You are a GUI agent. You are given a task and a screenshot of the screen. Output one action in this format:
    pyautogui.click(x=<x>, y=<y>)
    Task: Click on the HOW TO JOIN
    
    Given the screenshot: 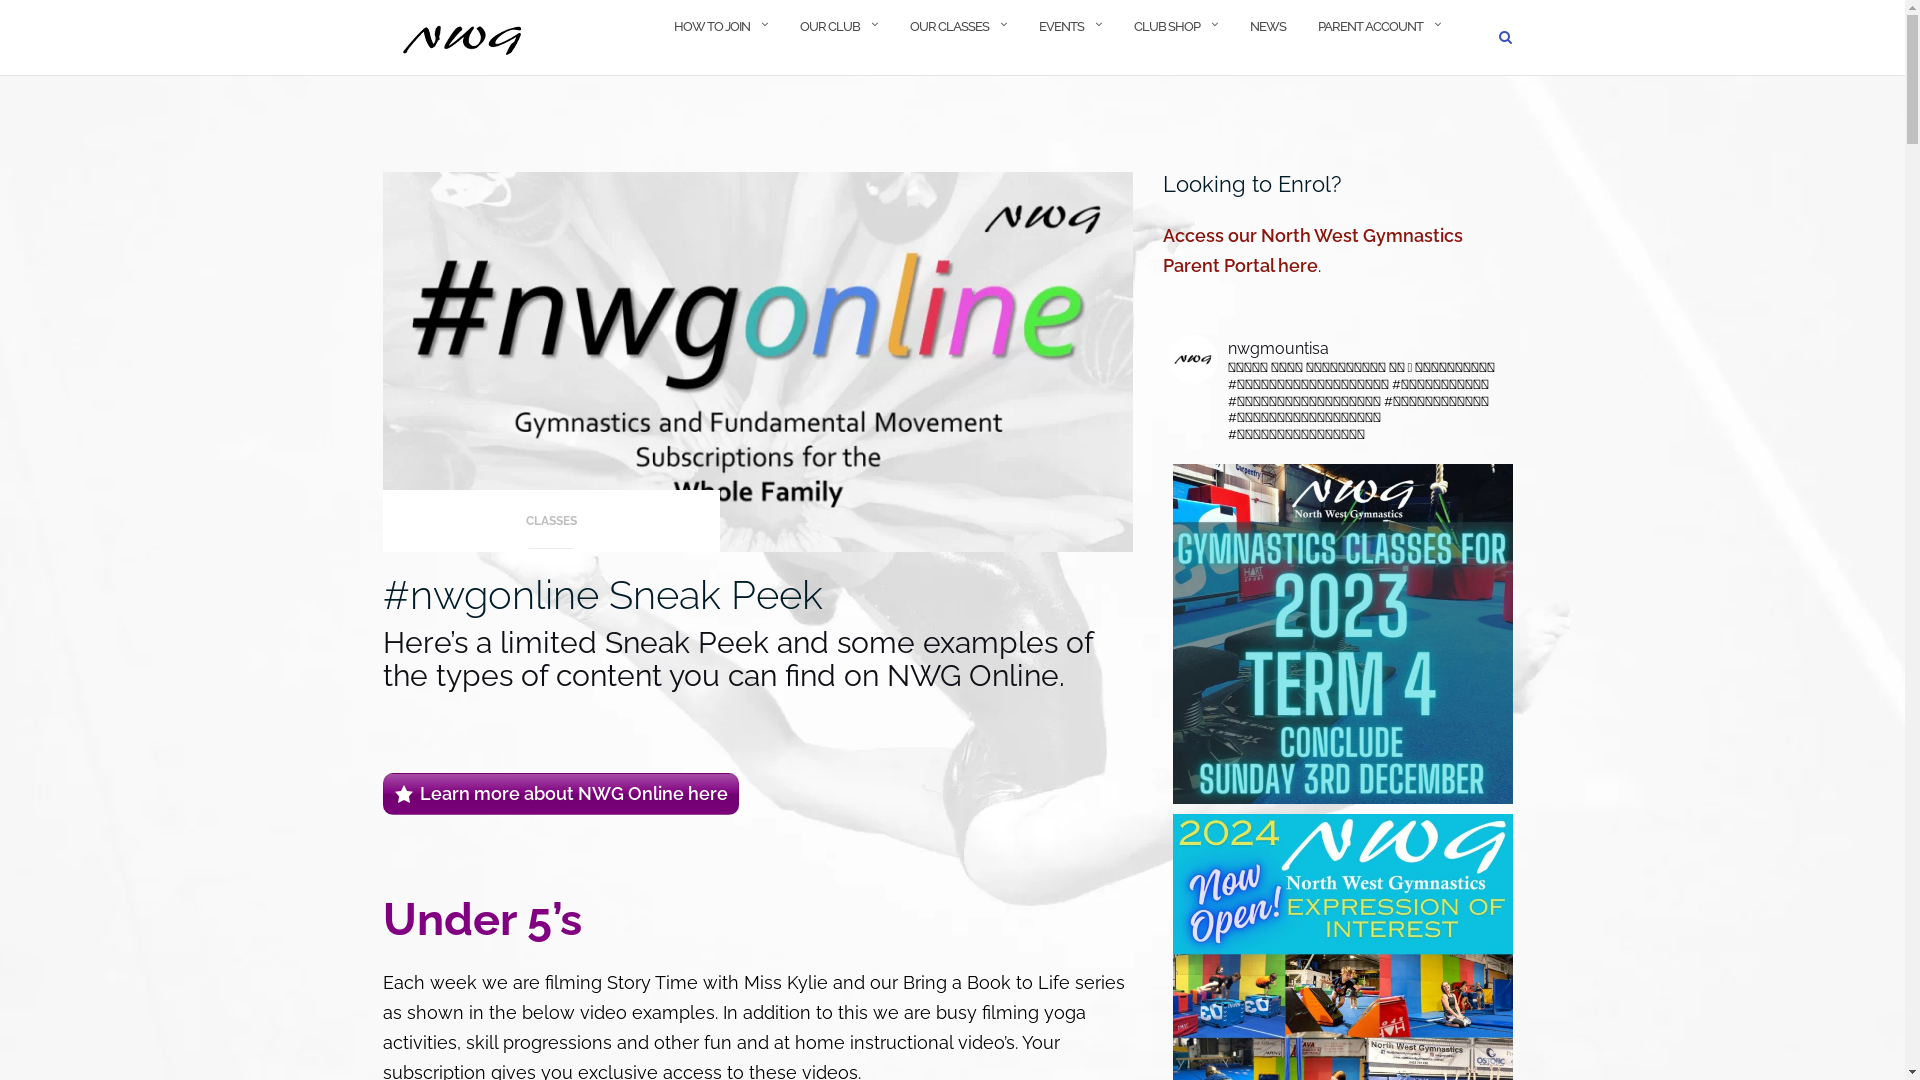 What is the action you would take?
    pyautogui.click(x=712, y=40)
    